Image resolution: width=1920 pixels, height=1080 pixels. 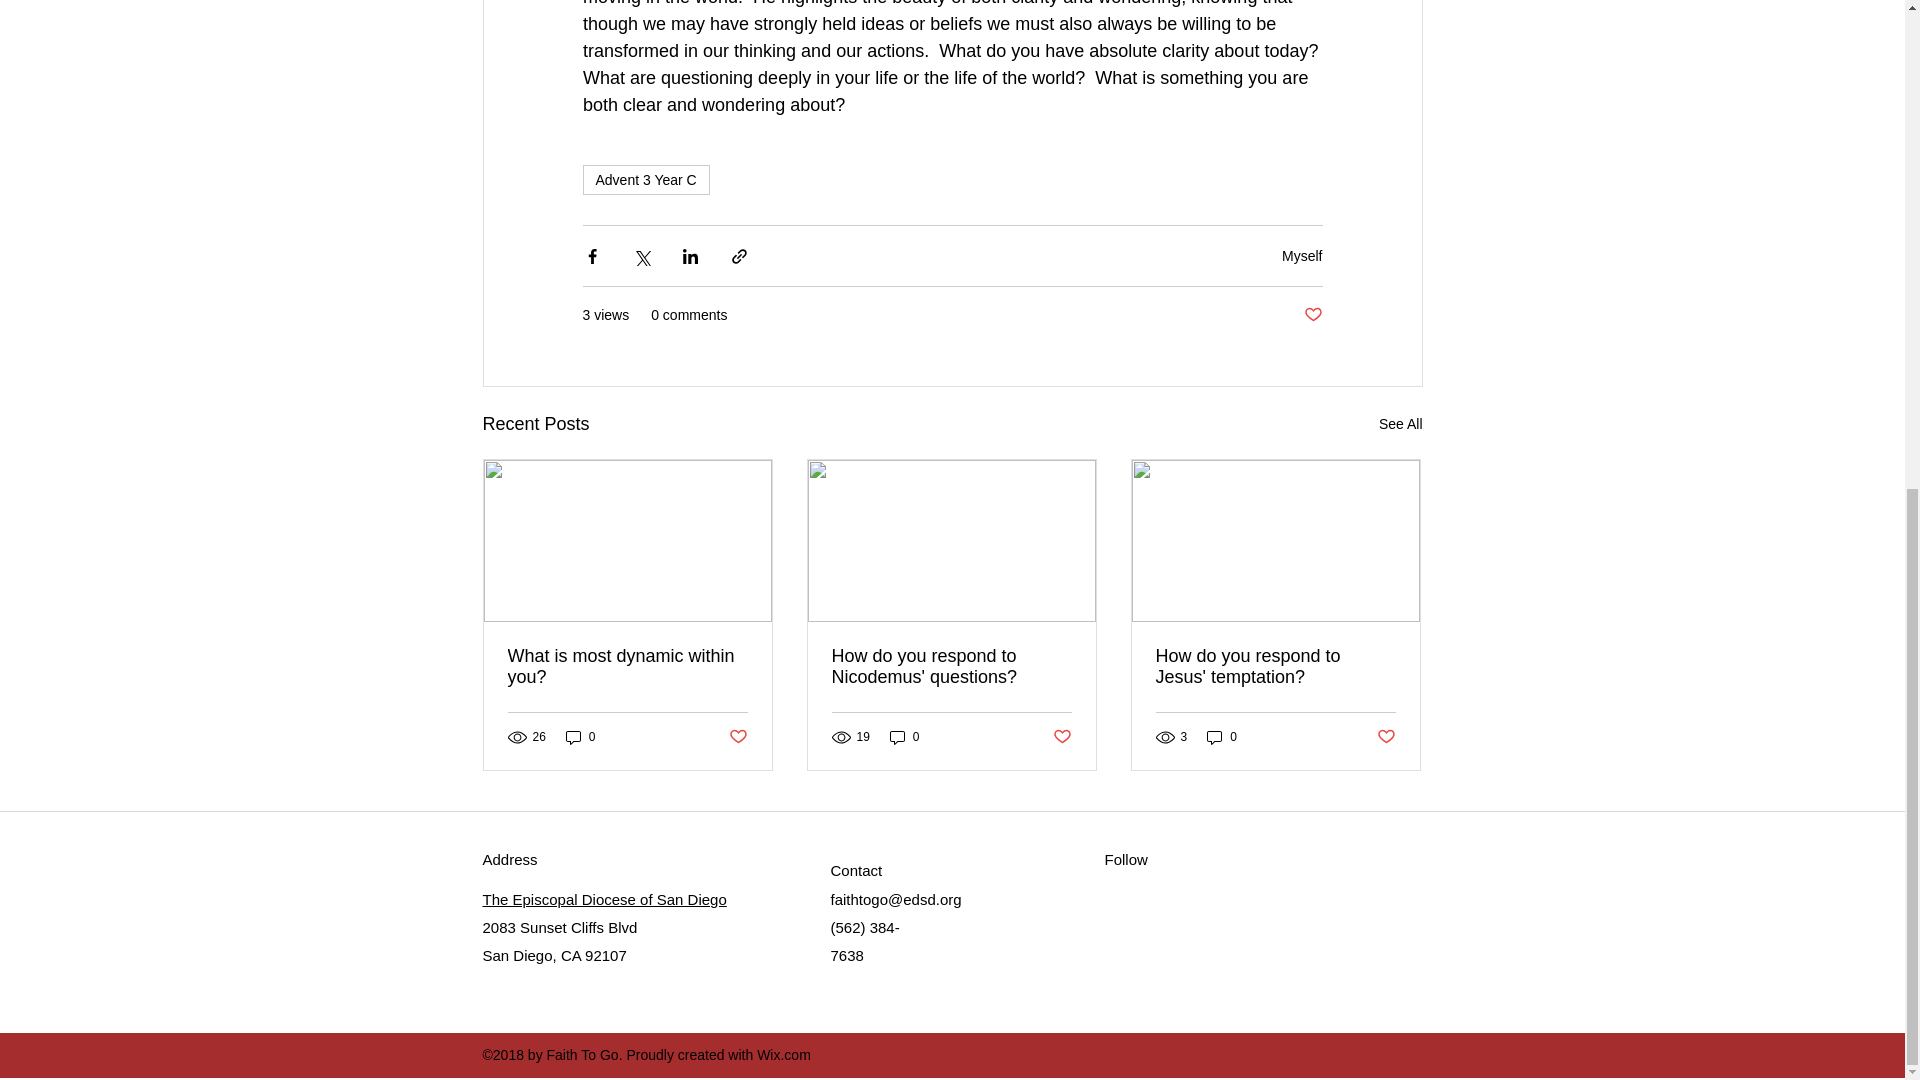 I want to click on See All, so click(x=1400, y=424).